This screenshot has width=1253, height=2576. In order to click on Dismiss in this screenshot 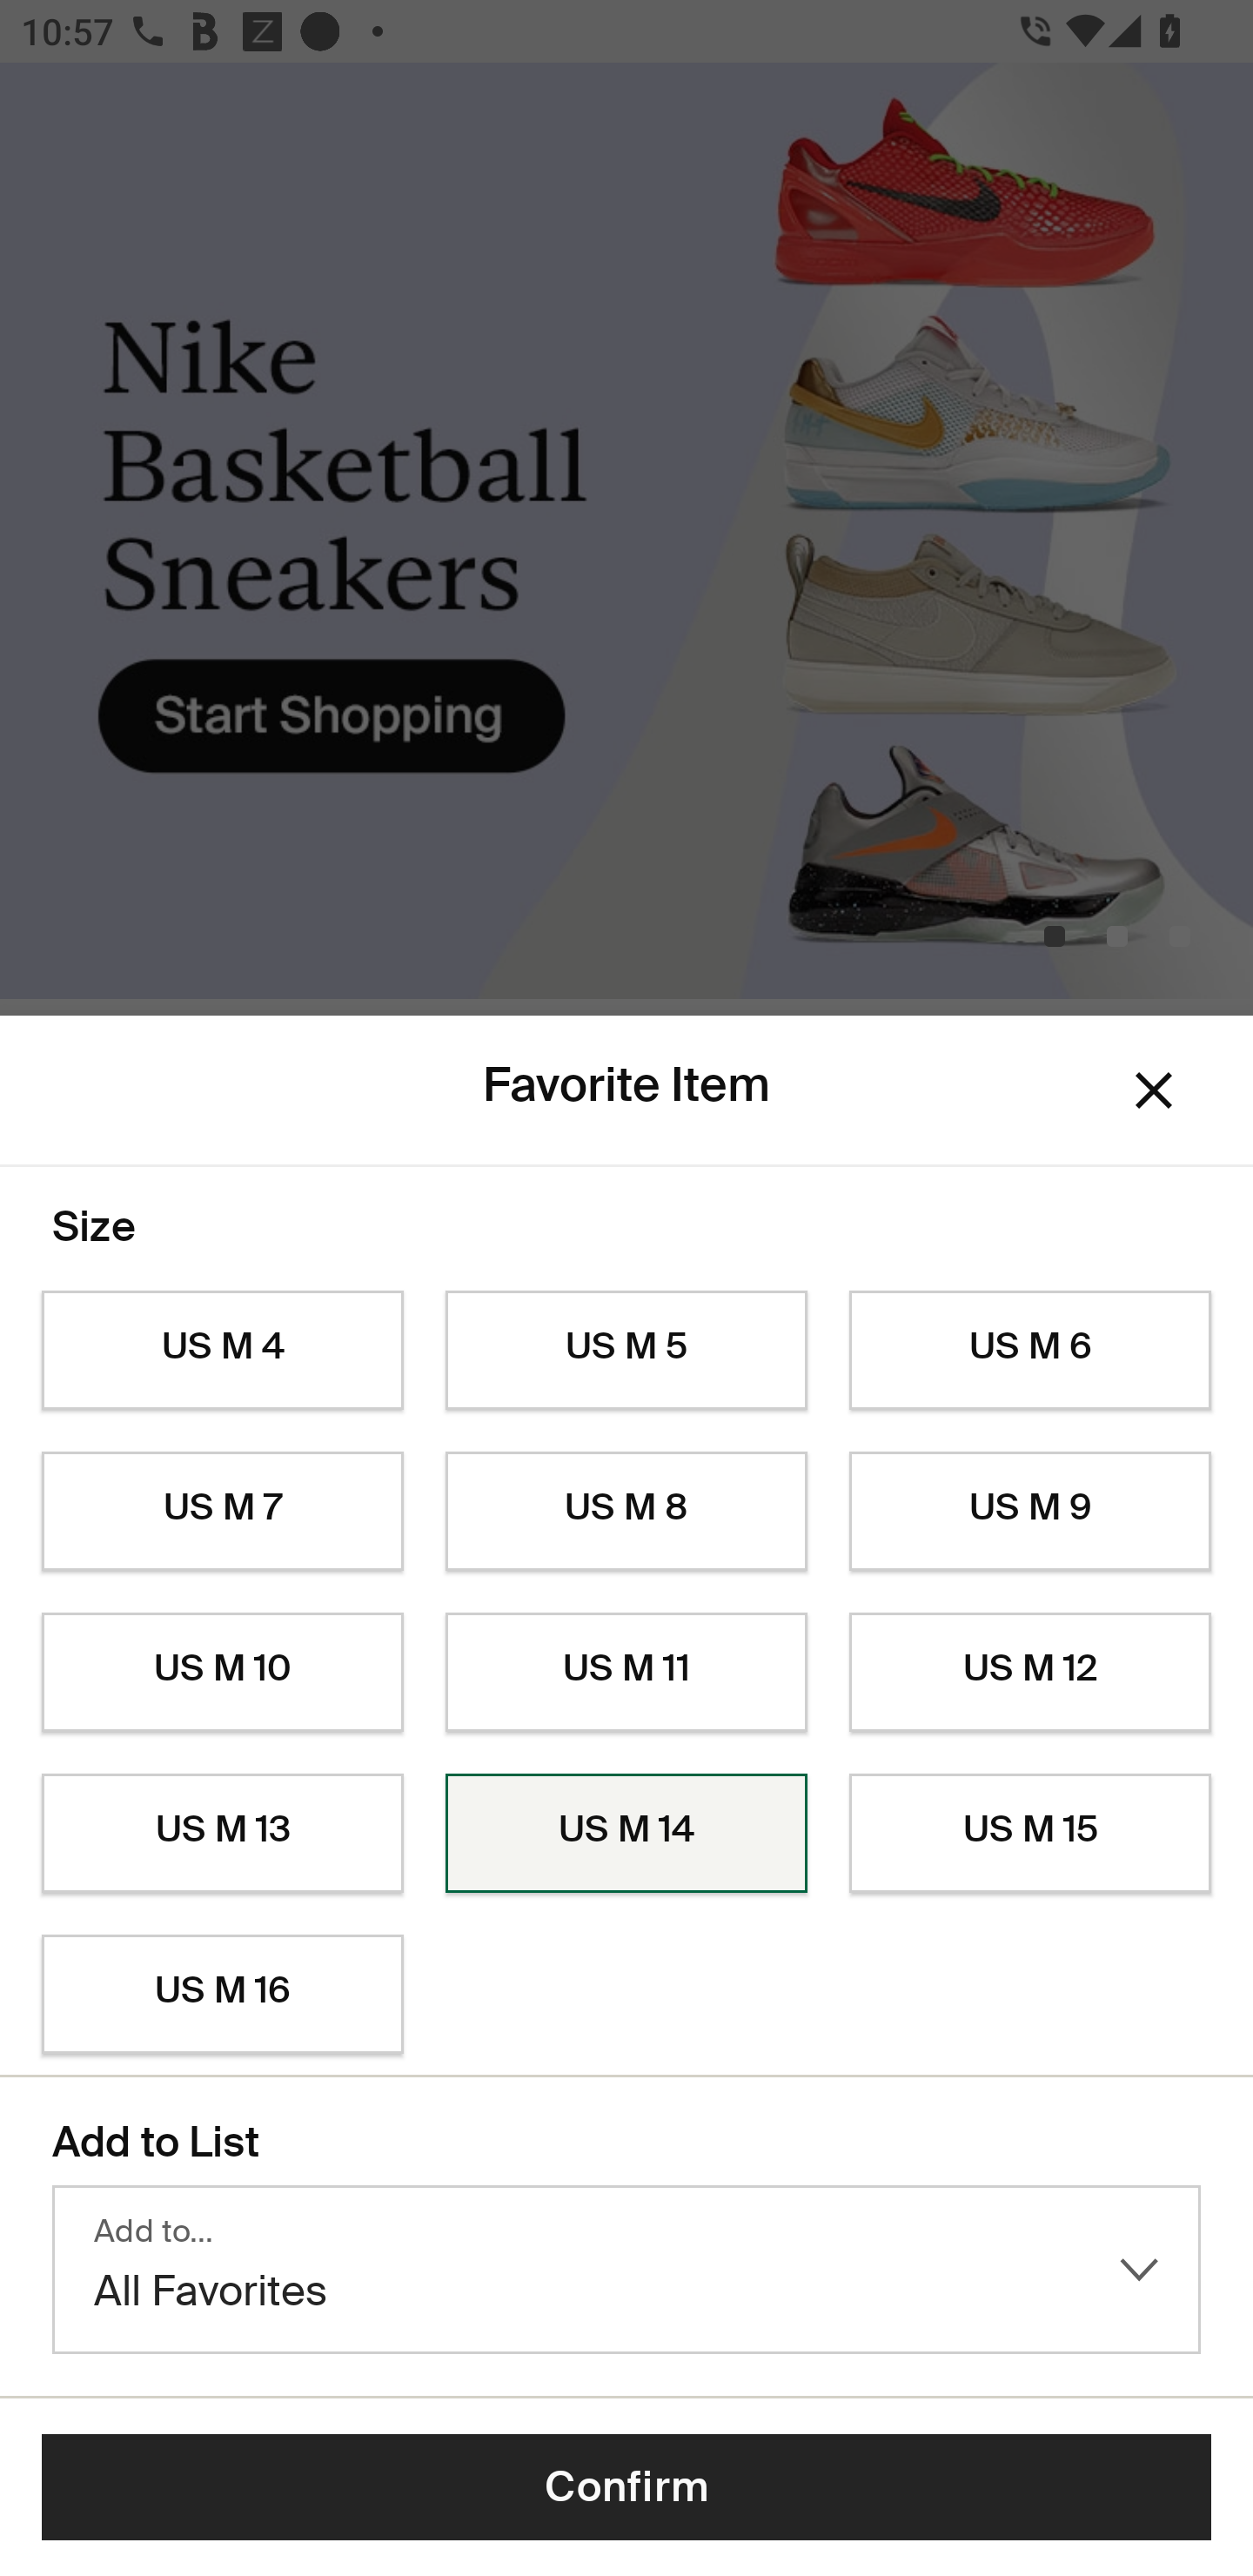, I will do `click(1154, 1091)`.